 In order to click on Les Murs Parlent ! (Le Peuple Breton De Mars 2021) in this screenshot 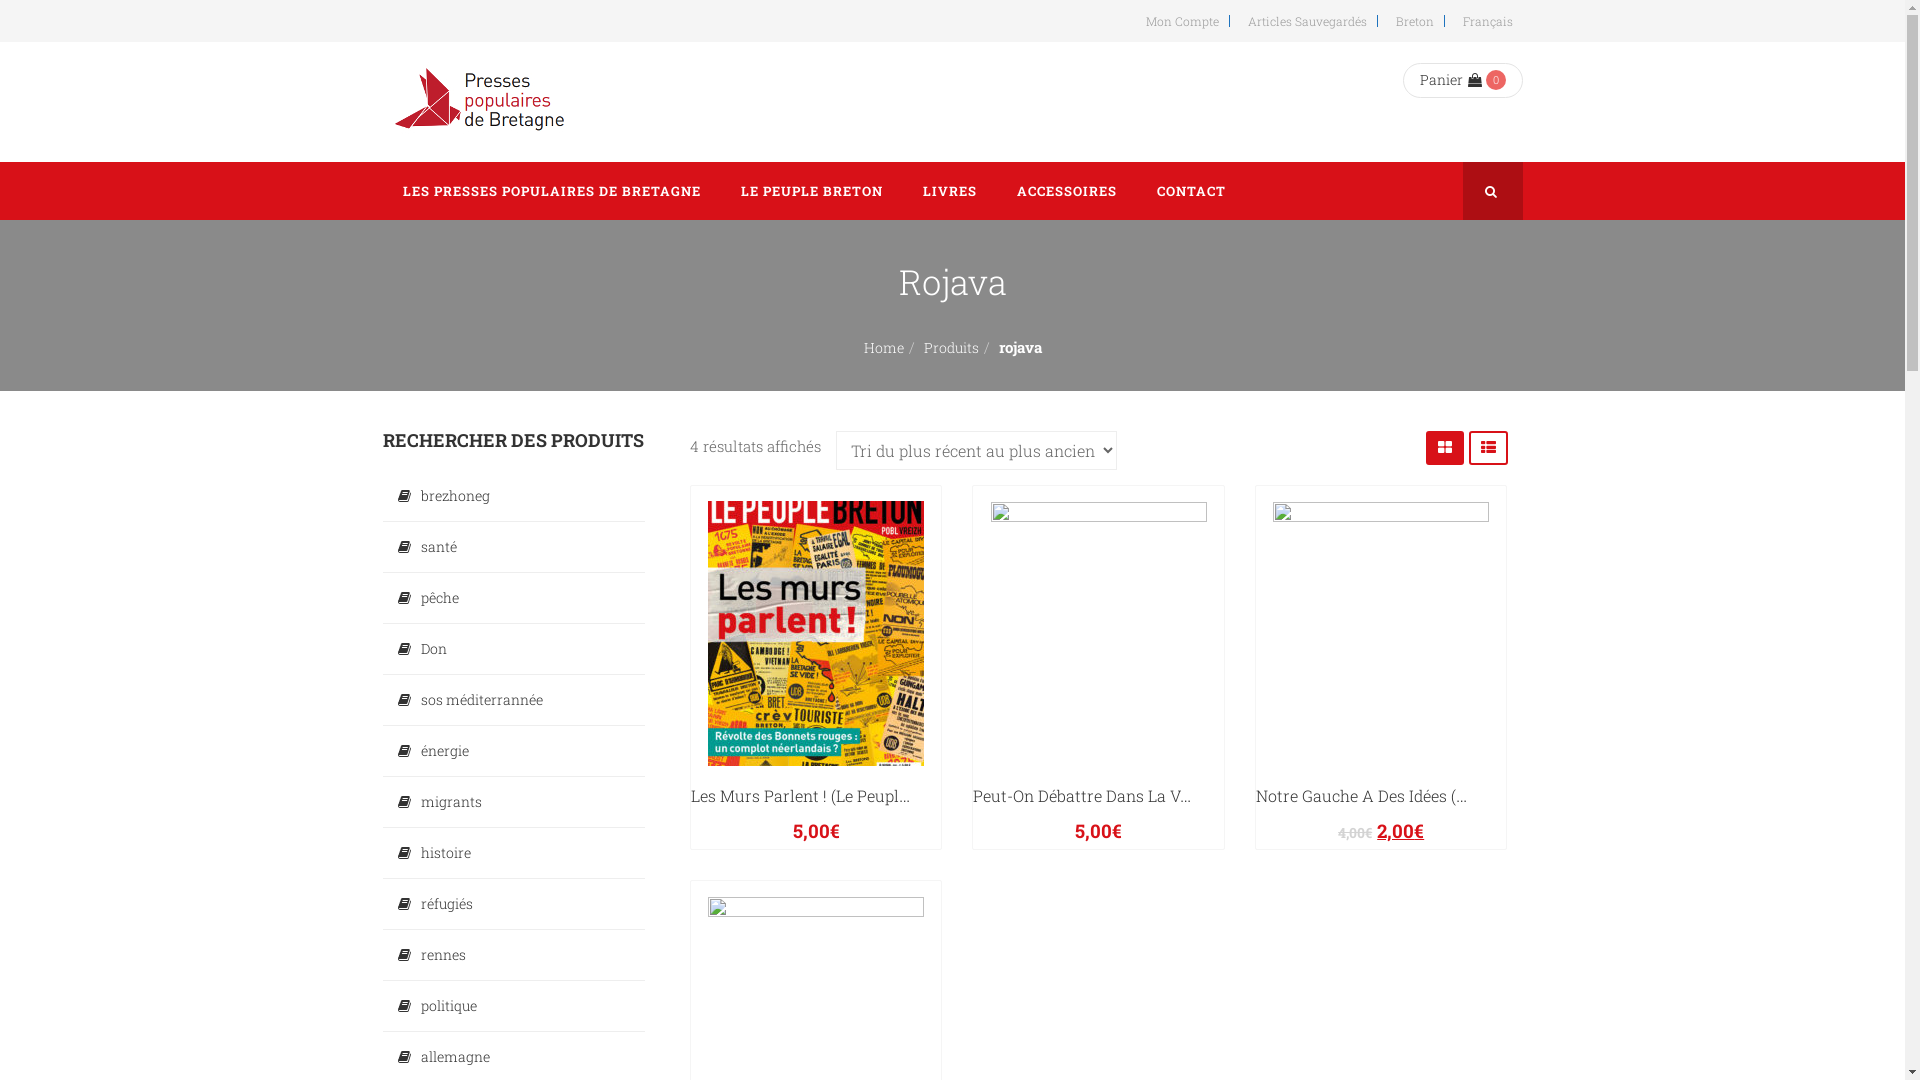, I will do `click(880, 795)`.